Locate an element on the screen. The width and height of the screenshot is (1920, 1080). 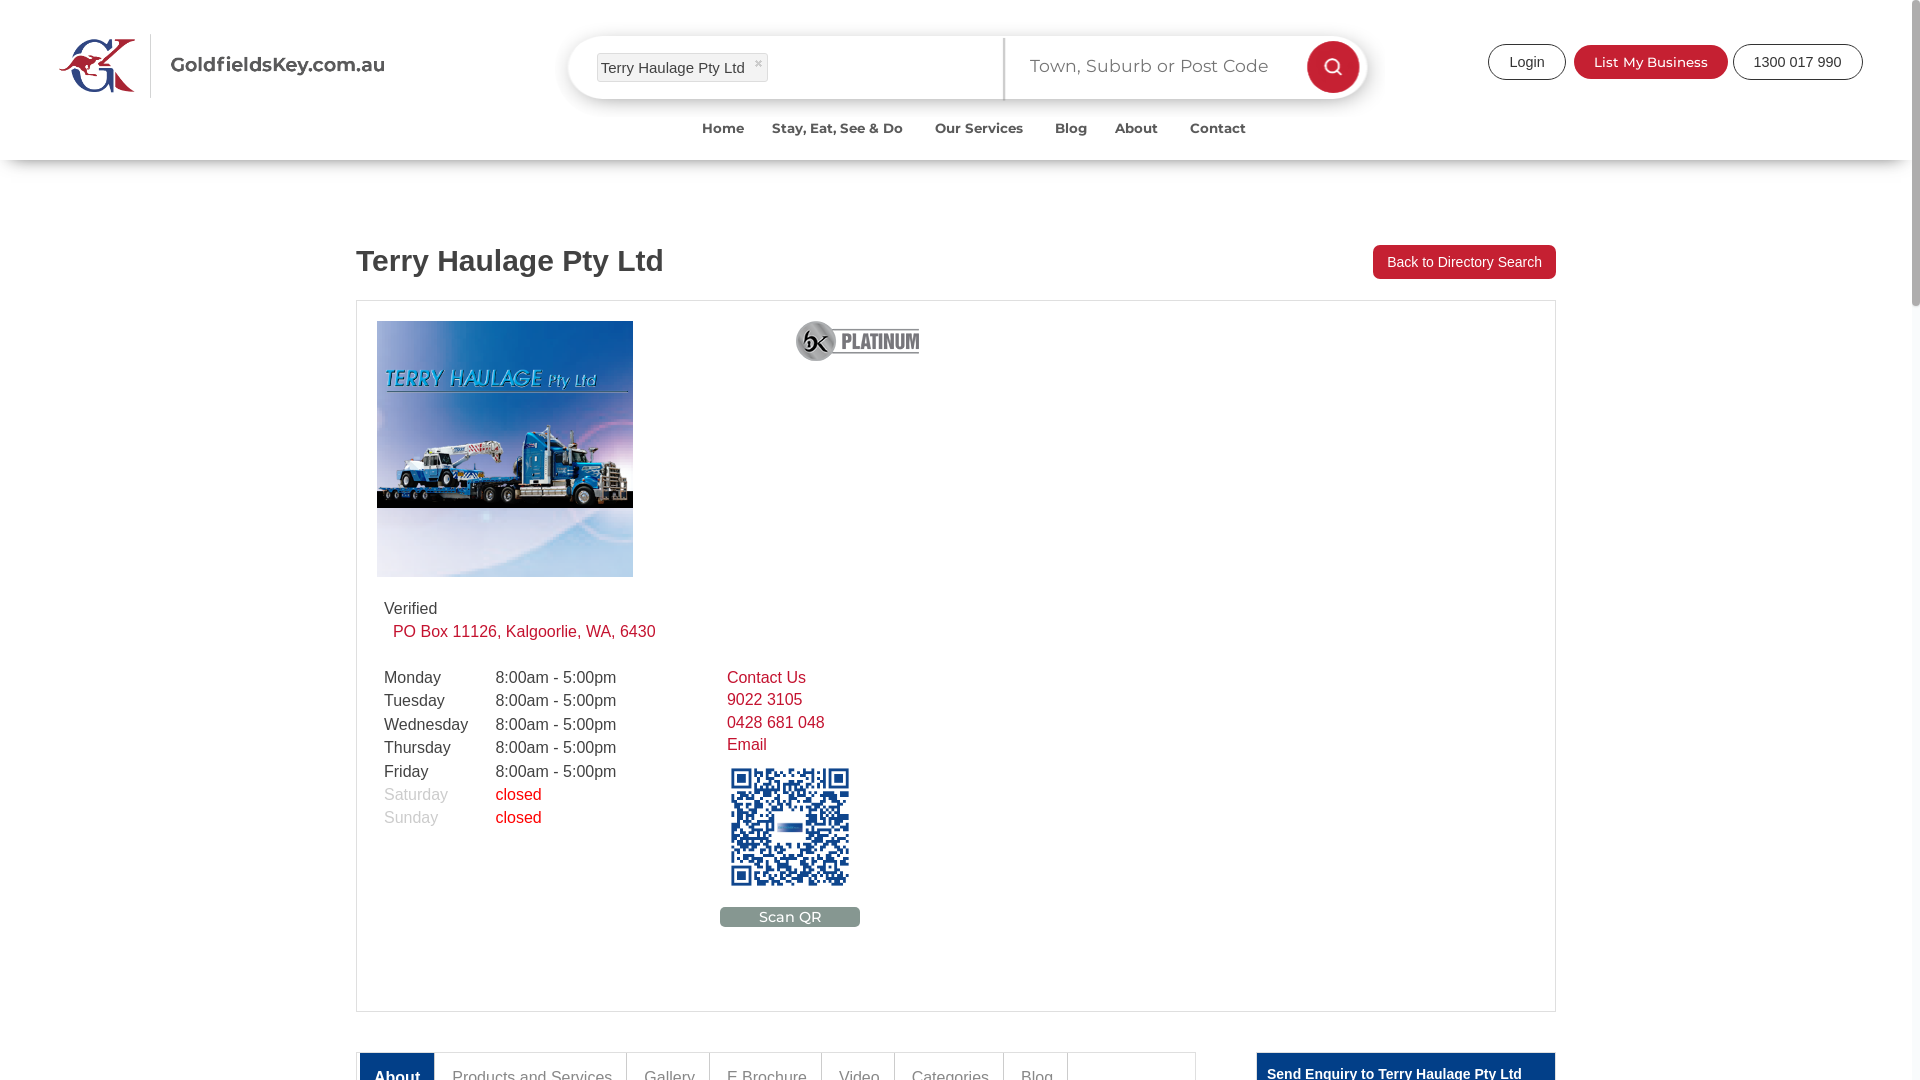
About is located at coordinates (1138, 142).